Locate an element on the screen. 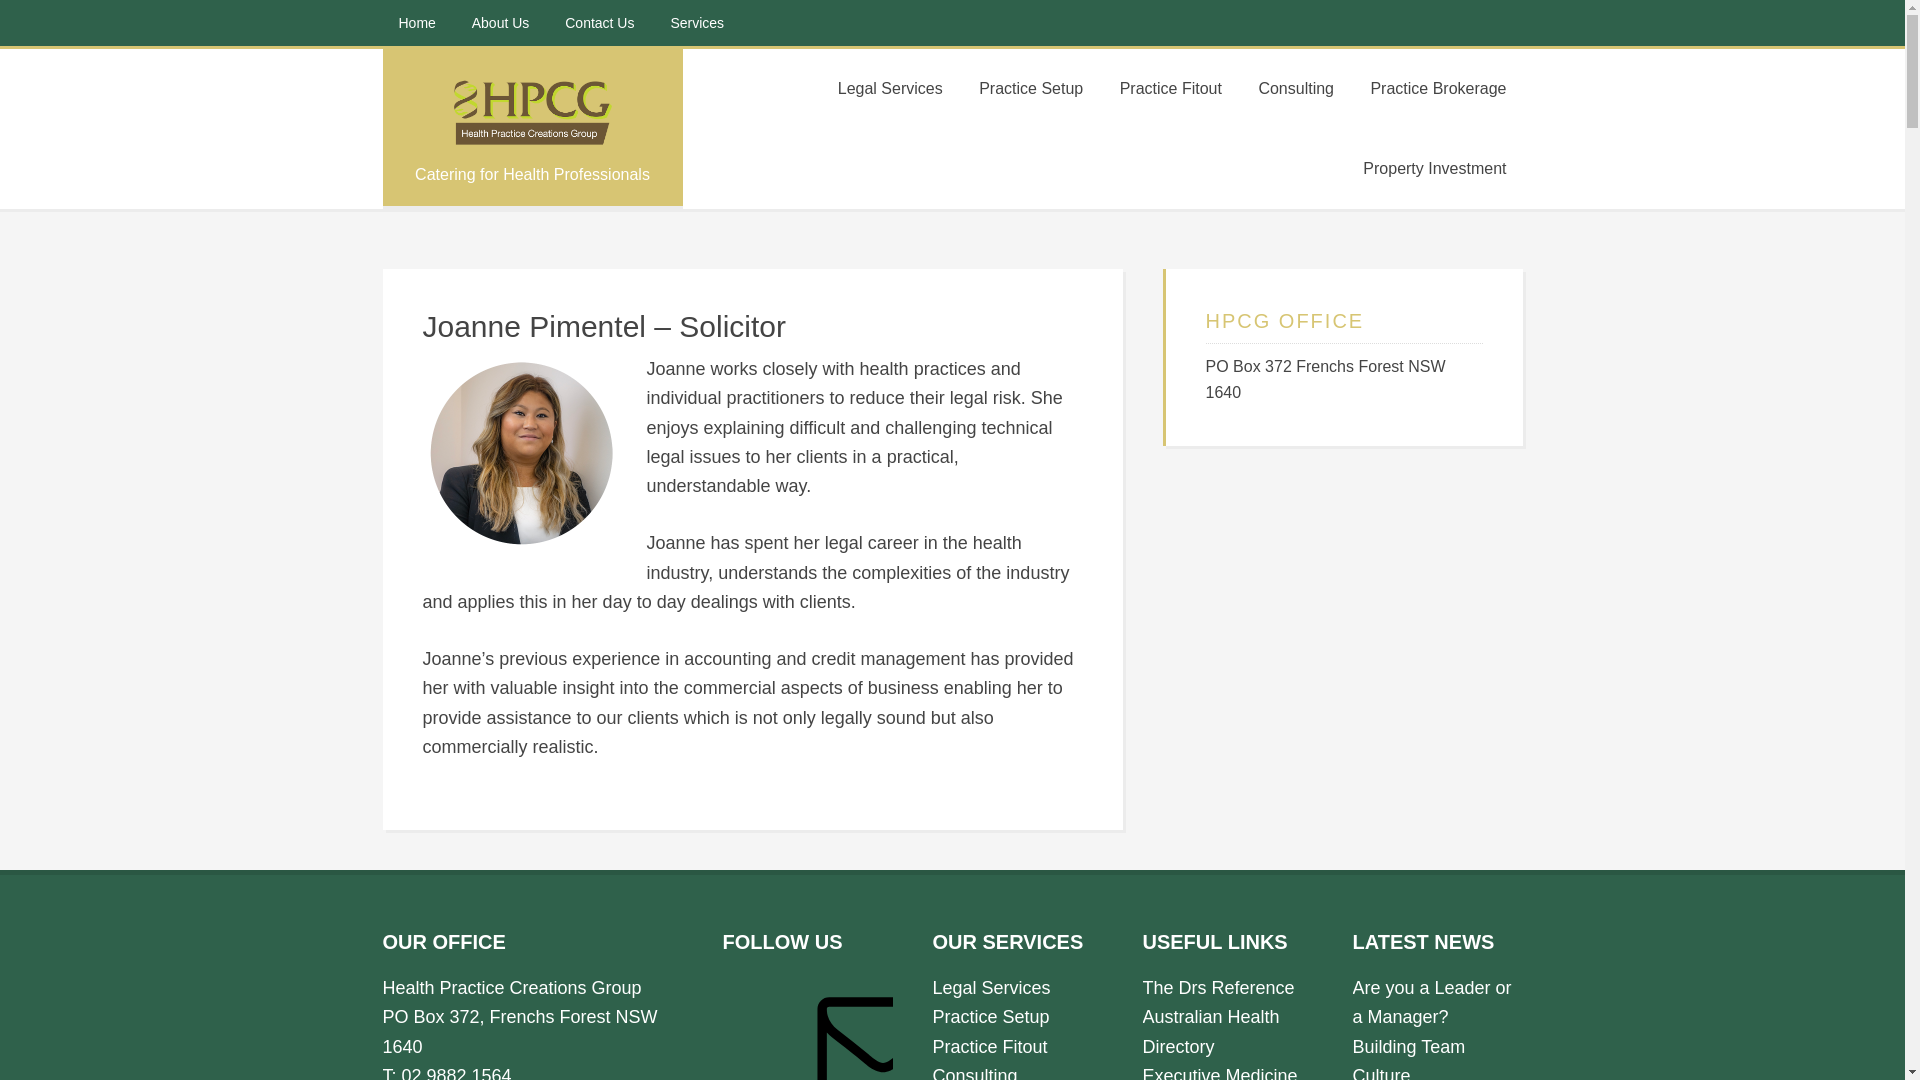 The width and height of the screenshot is (1920, 1080). About Us is located at coordinates (501, 23).